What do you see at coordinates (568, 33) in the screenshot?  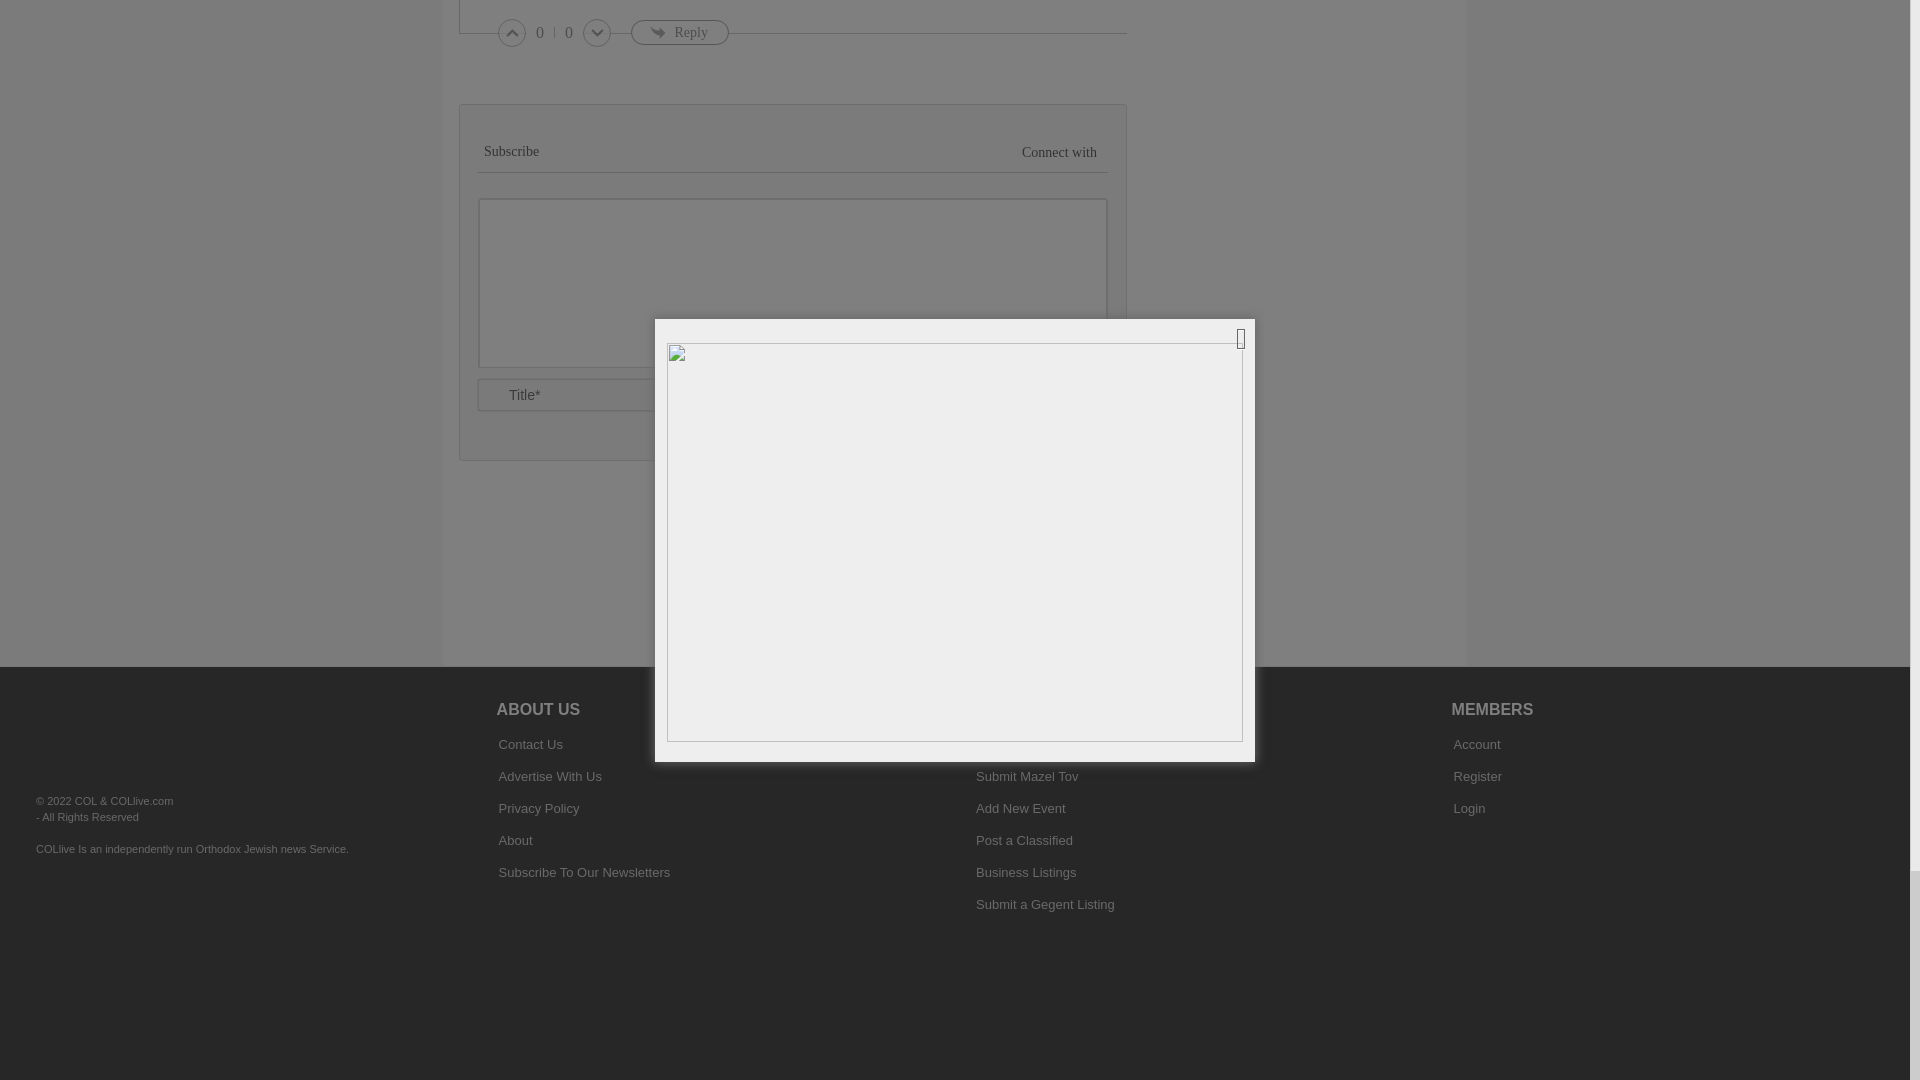 I see `0` at bounding box center [568, 33].